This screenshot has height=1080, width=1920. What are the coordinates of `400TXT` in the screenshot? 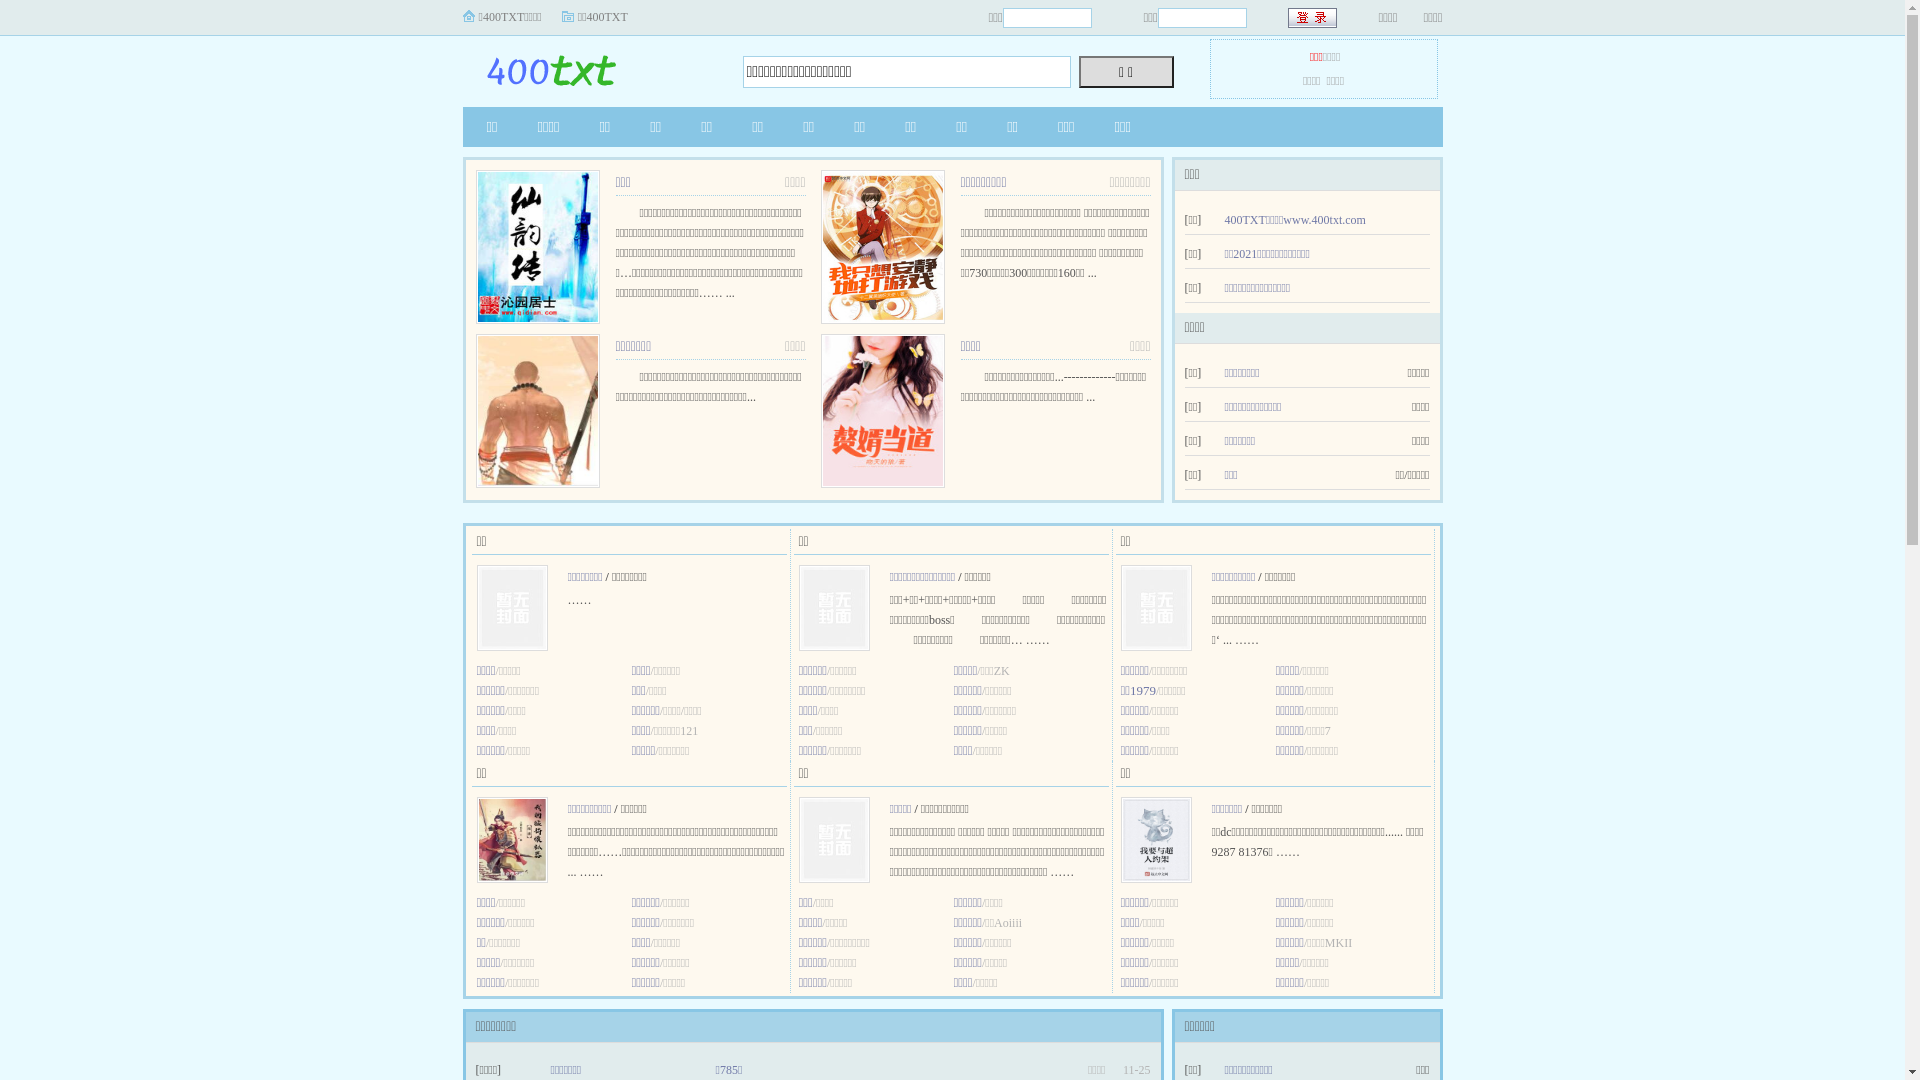 It's located at (587, 66).